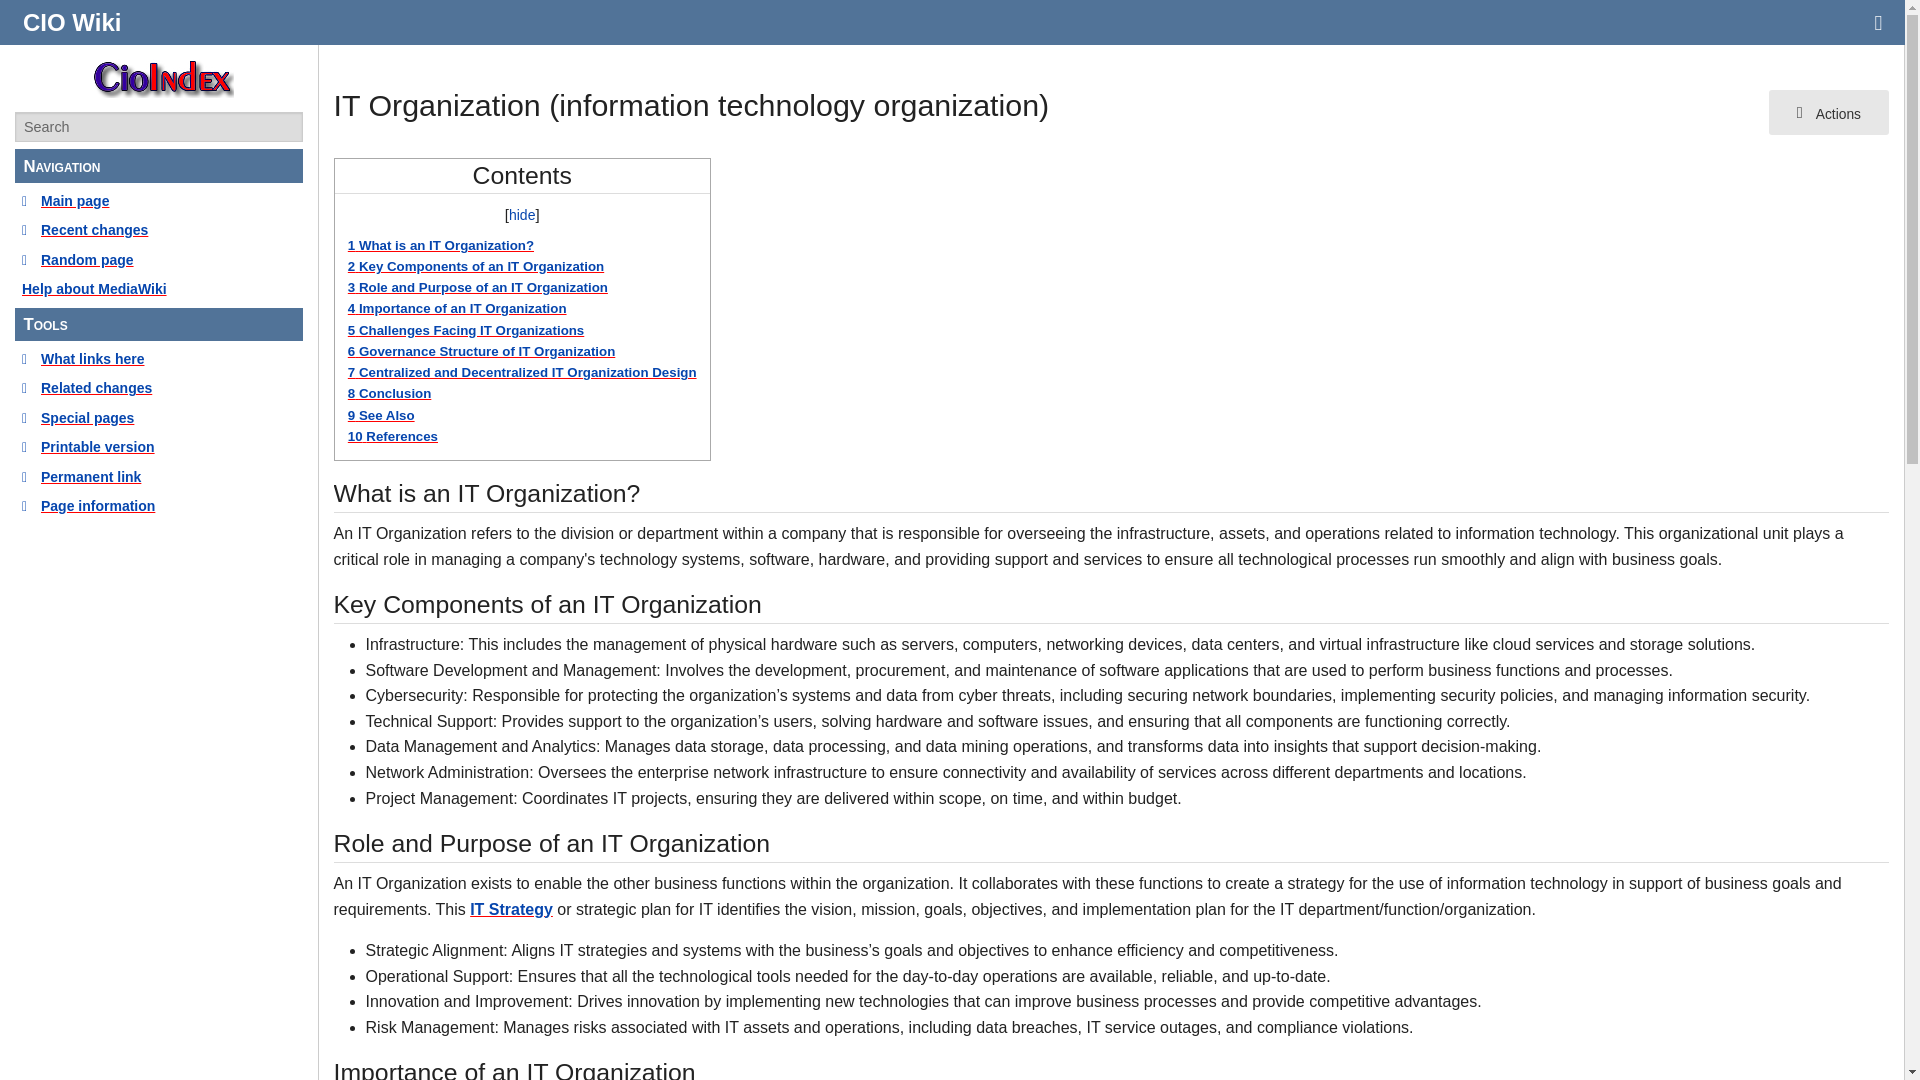 Image resolution: width=1920 pixels, height=1080 pixels. What do you see at coordinates (476, 266) in the screenshot?
I see `2 Key Components of an IT Organization` at bounding box center [476, 266].